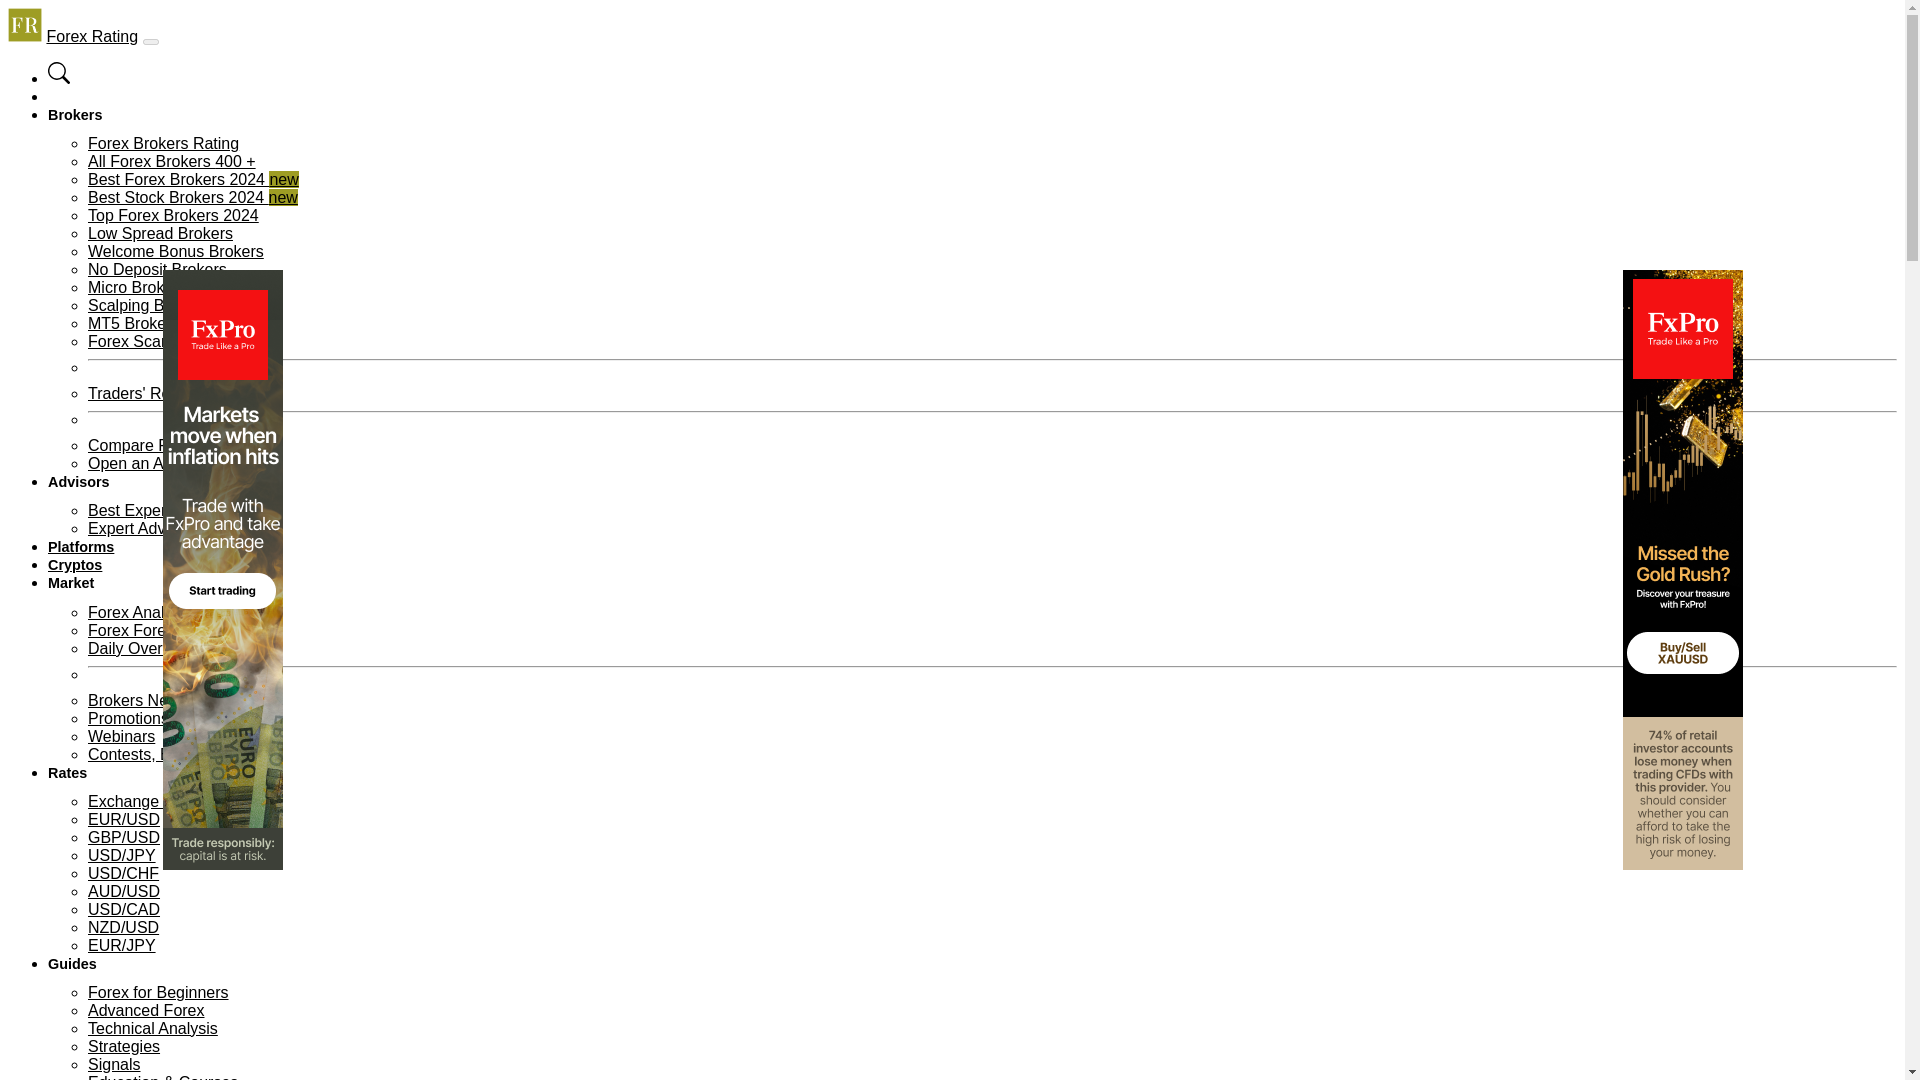 Image resolution: width=1920 pixels, height=1080 pixels. Describe the element at coordinates (146, 754) in the screenshot. I see `Contests, Expos` at that location.